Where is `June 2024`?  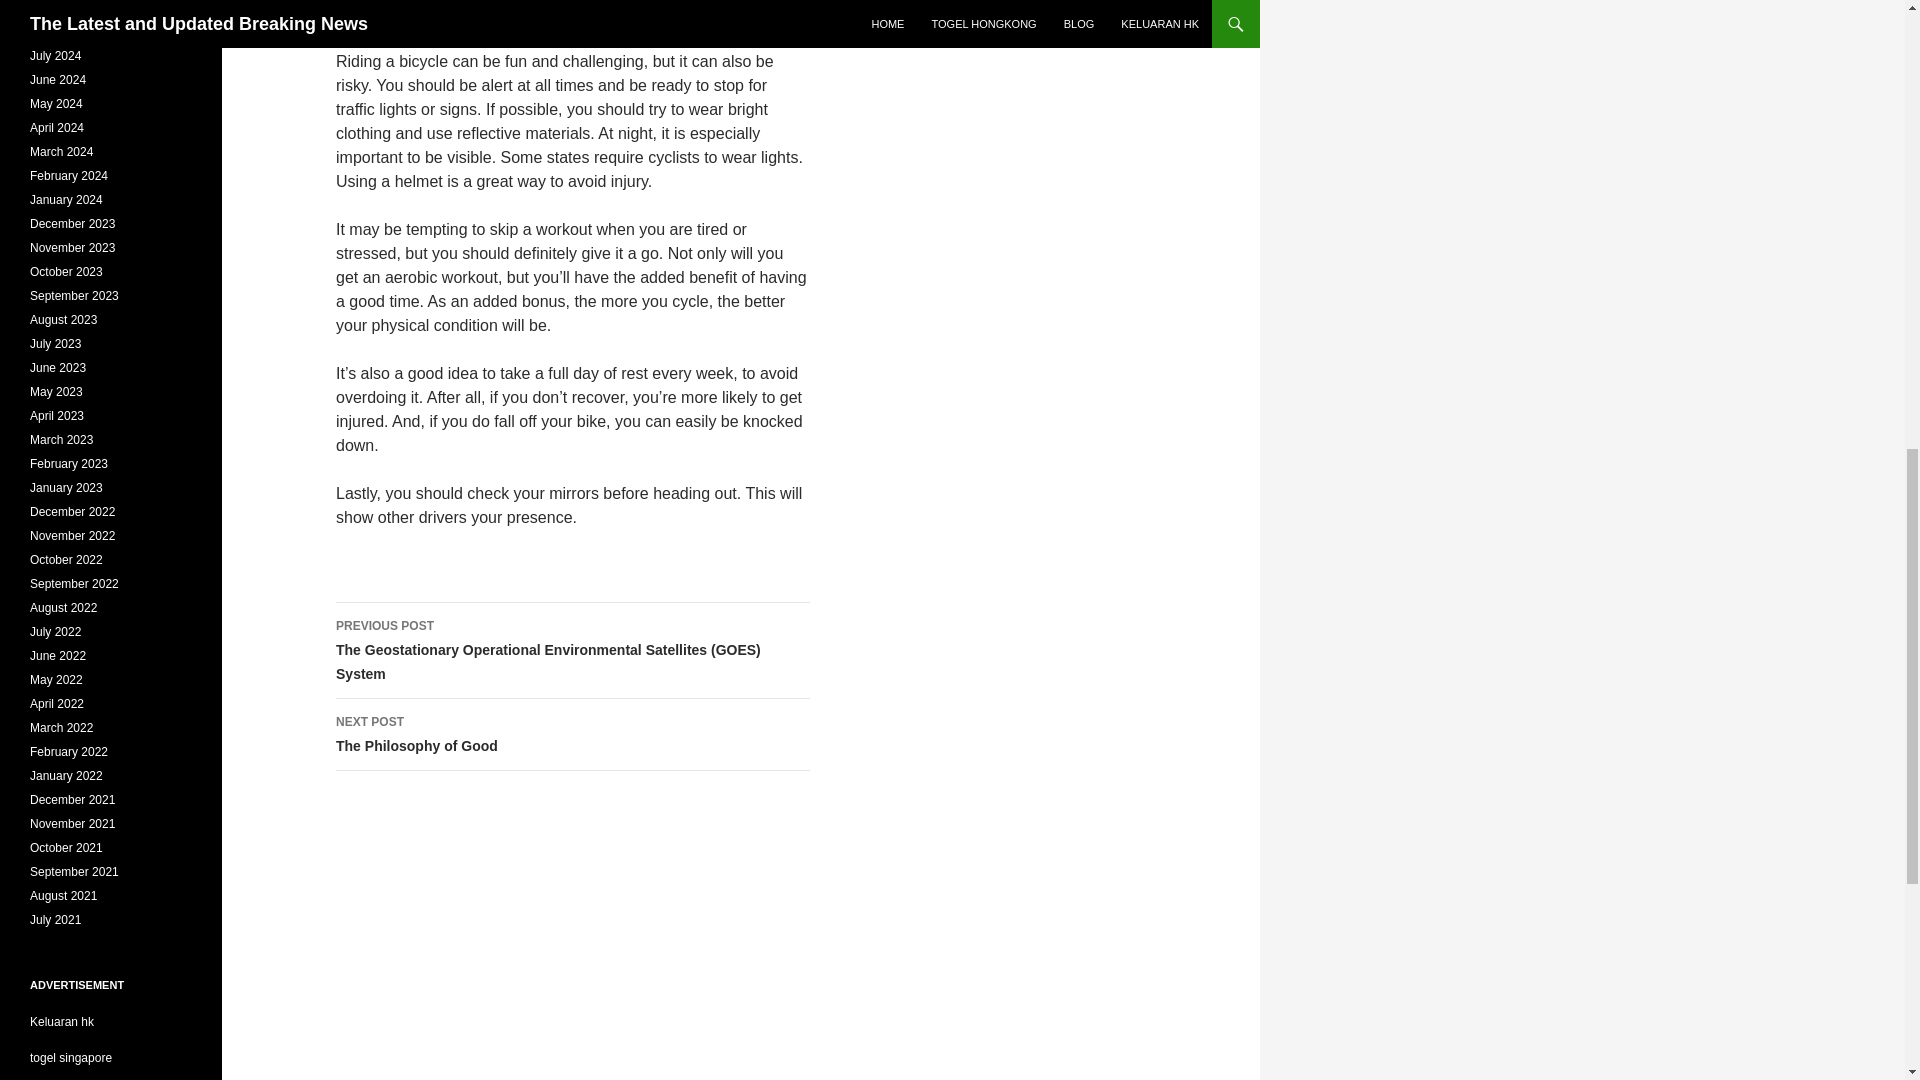 June 2024 is located at coordinates (58, 80).